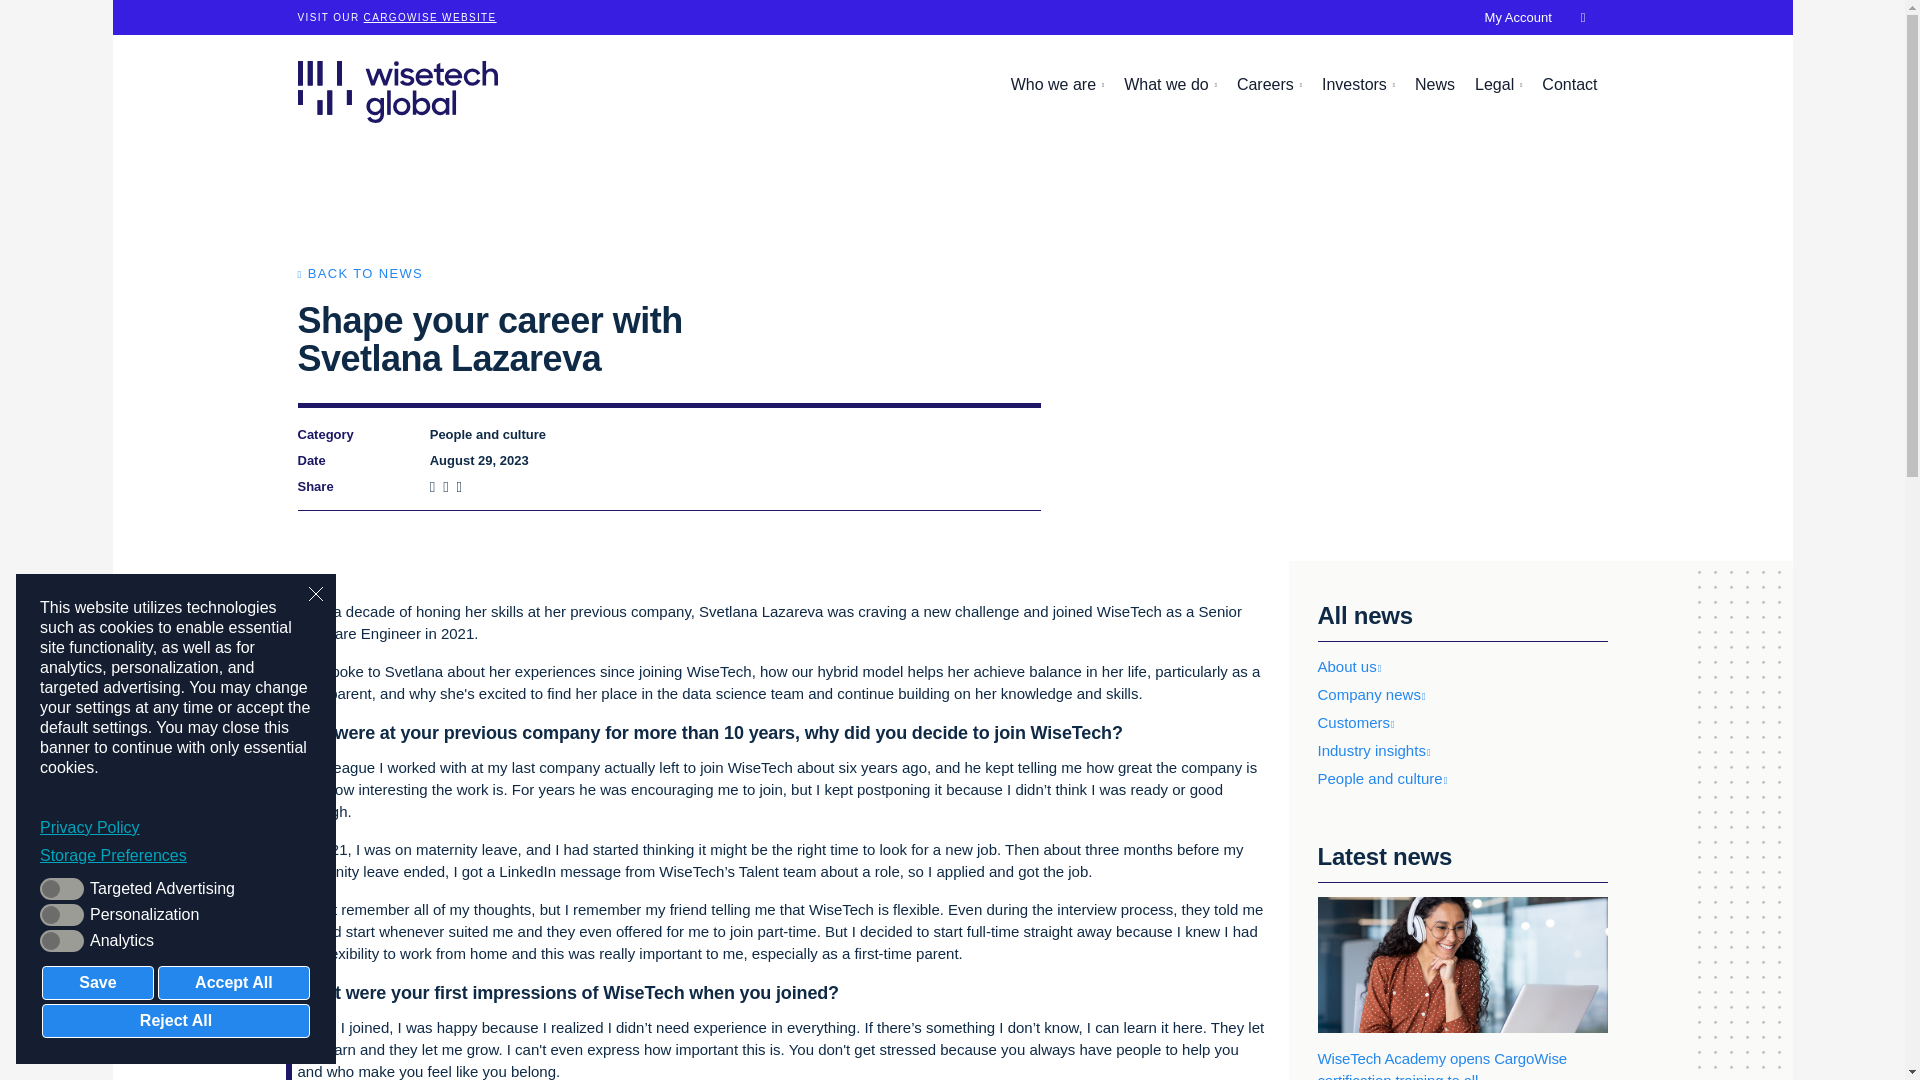  What do you see at coordinates (233, 982) in the screenshot?
I see `Accept All` at bounding box center [233, 982].